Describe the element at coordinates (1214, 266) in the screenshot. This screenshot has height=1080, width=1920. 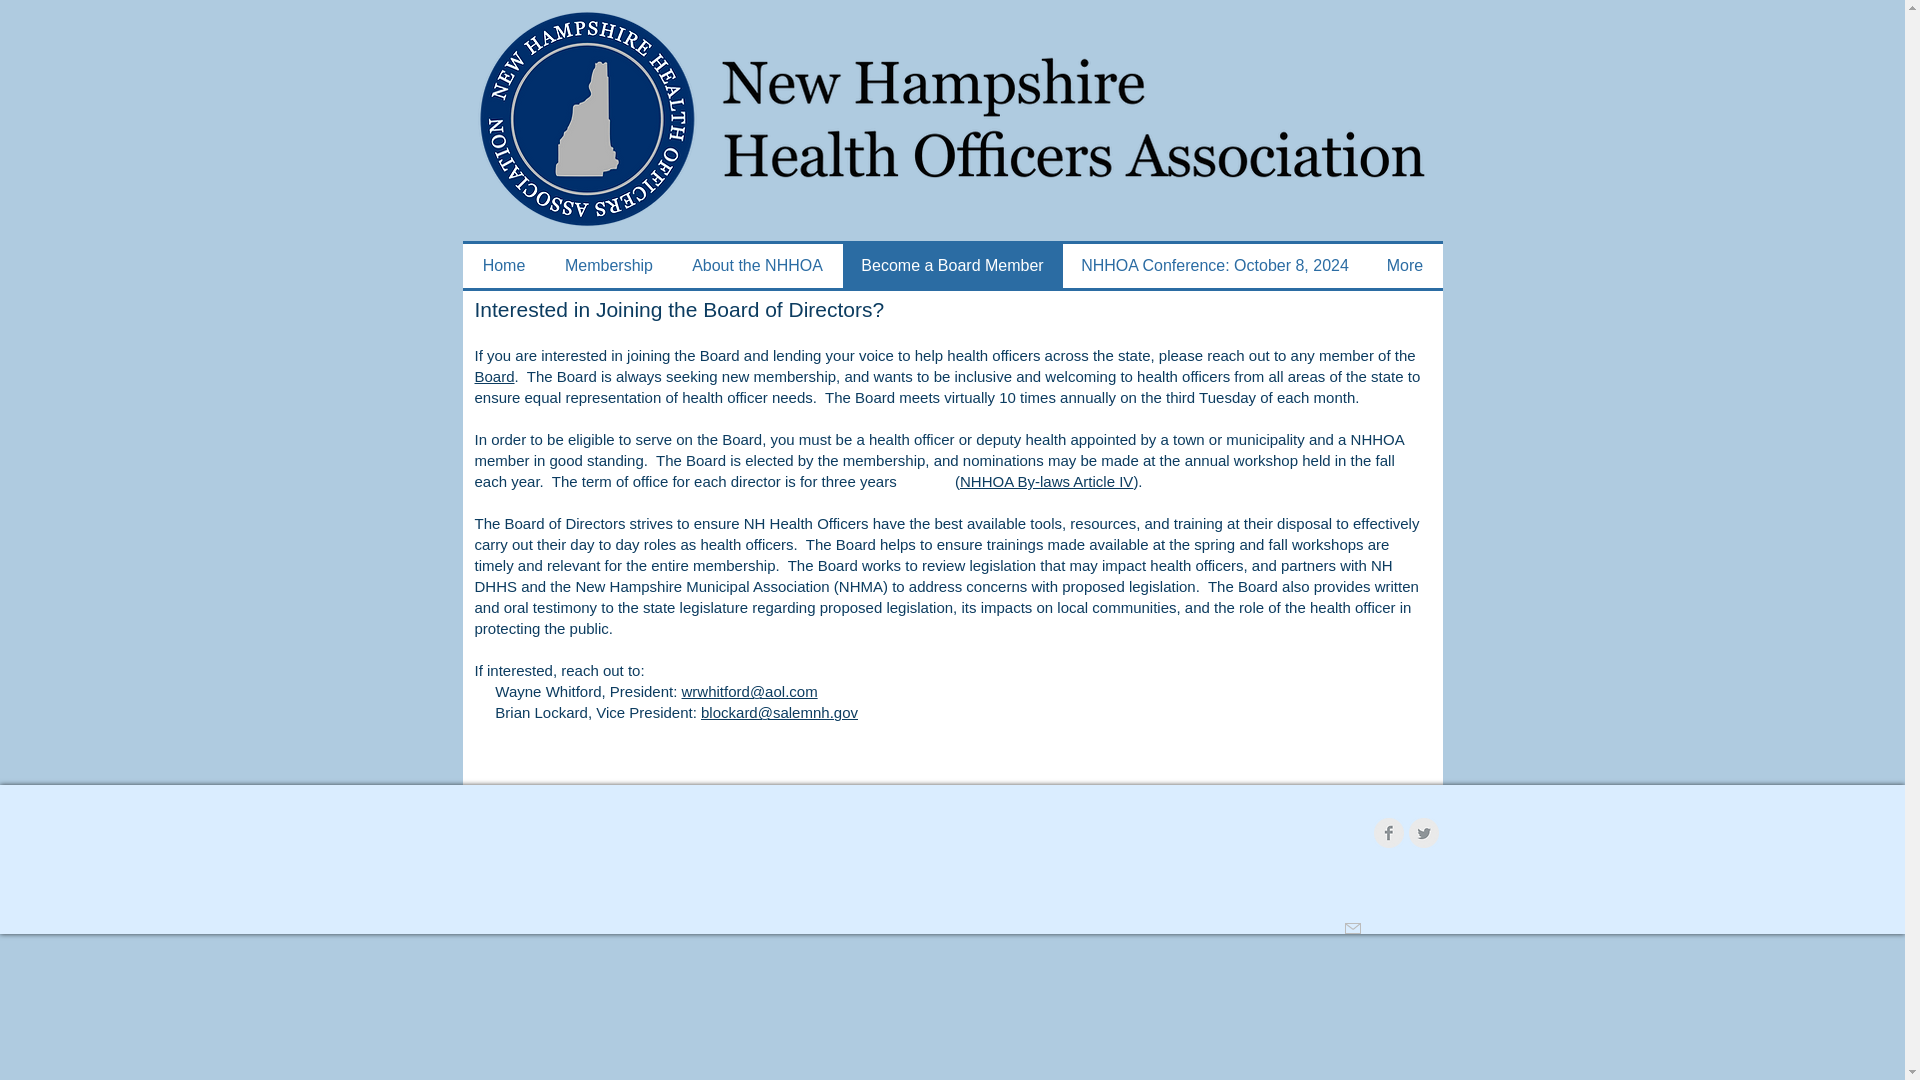
I see `NHHOA Conference: October 8, 2024` at that location.